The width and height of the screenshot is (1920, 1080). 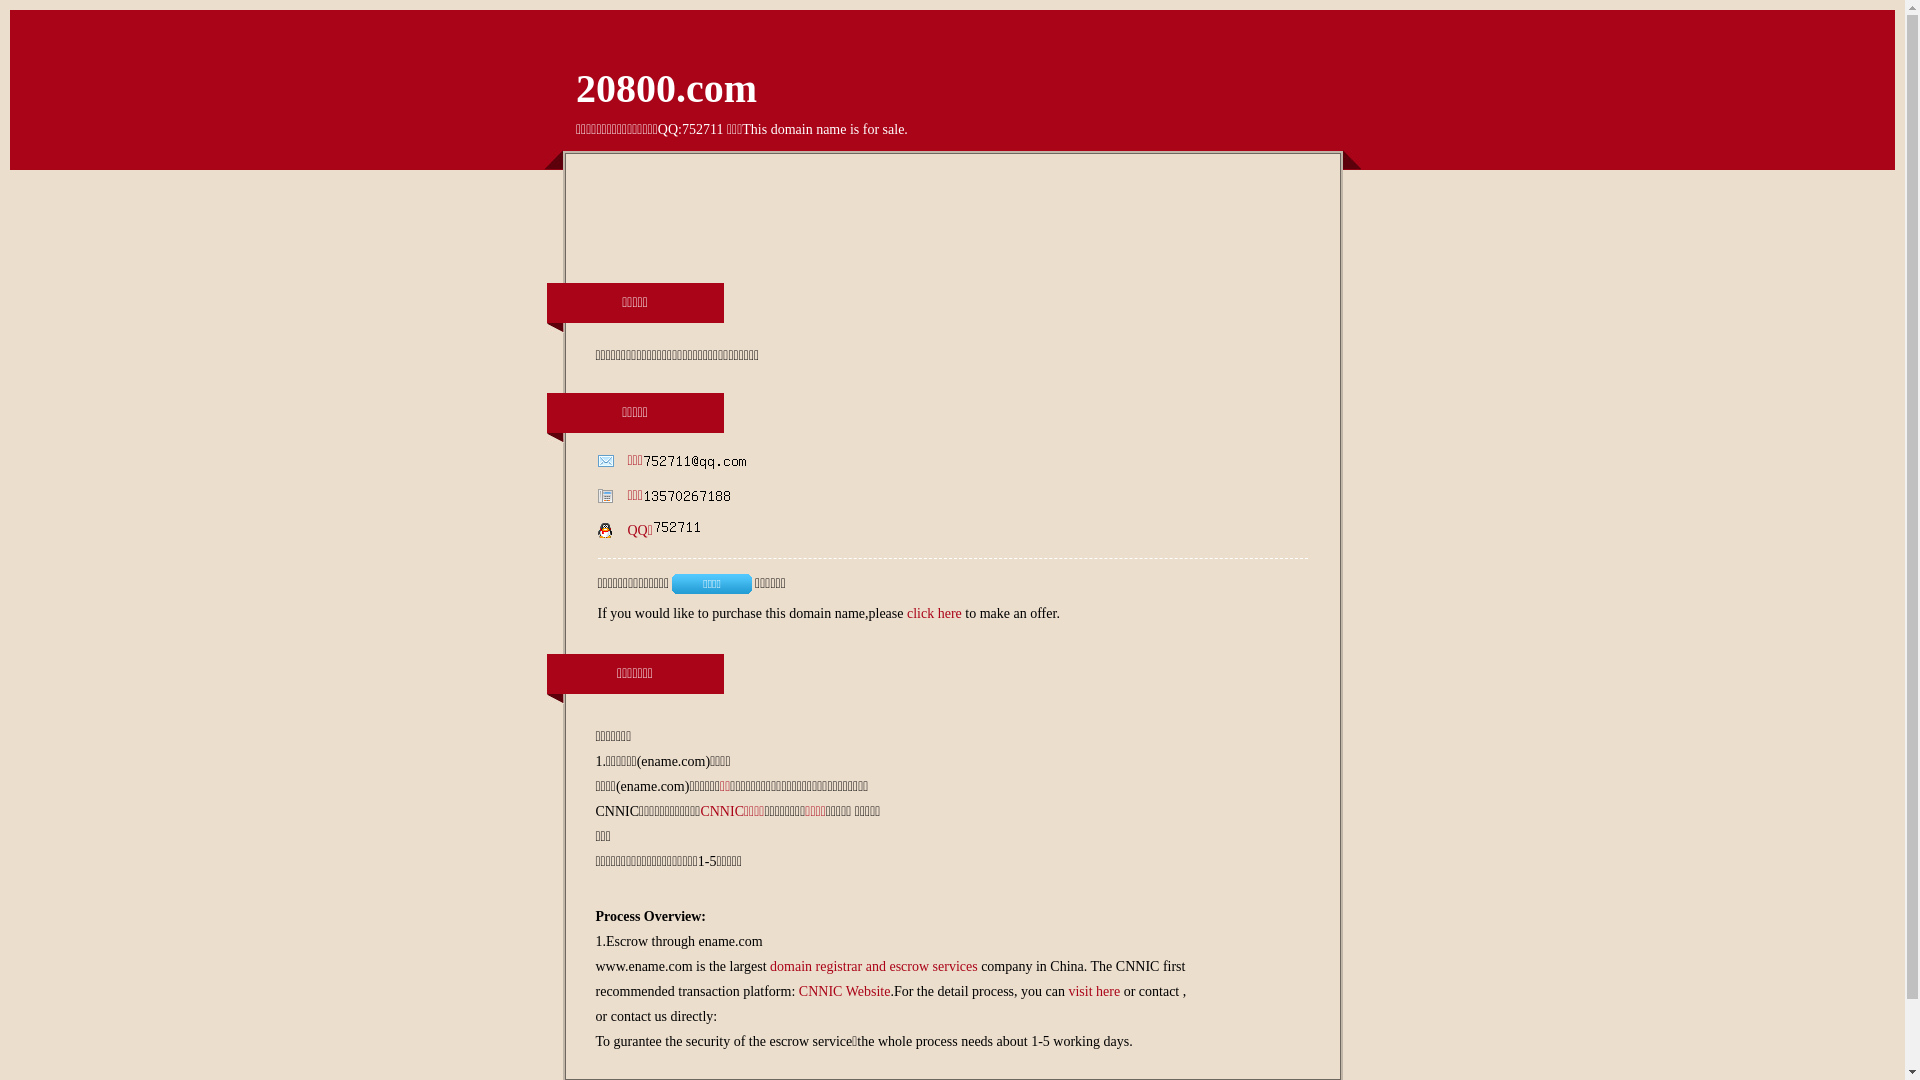 I want to click on click here, so click(x=934, y=614).